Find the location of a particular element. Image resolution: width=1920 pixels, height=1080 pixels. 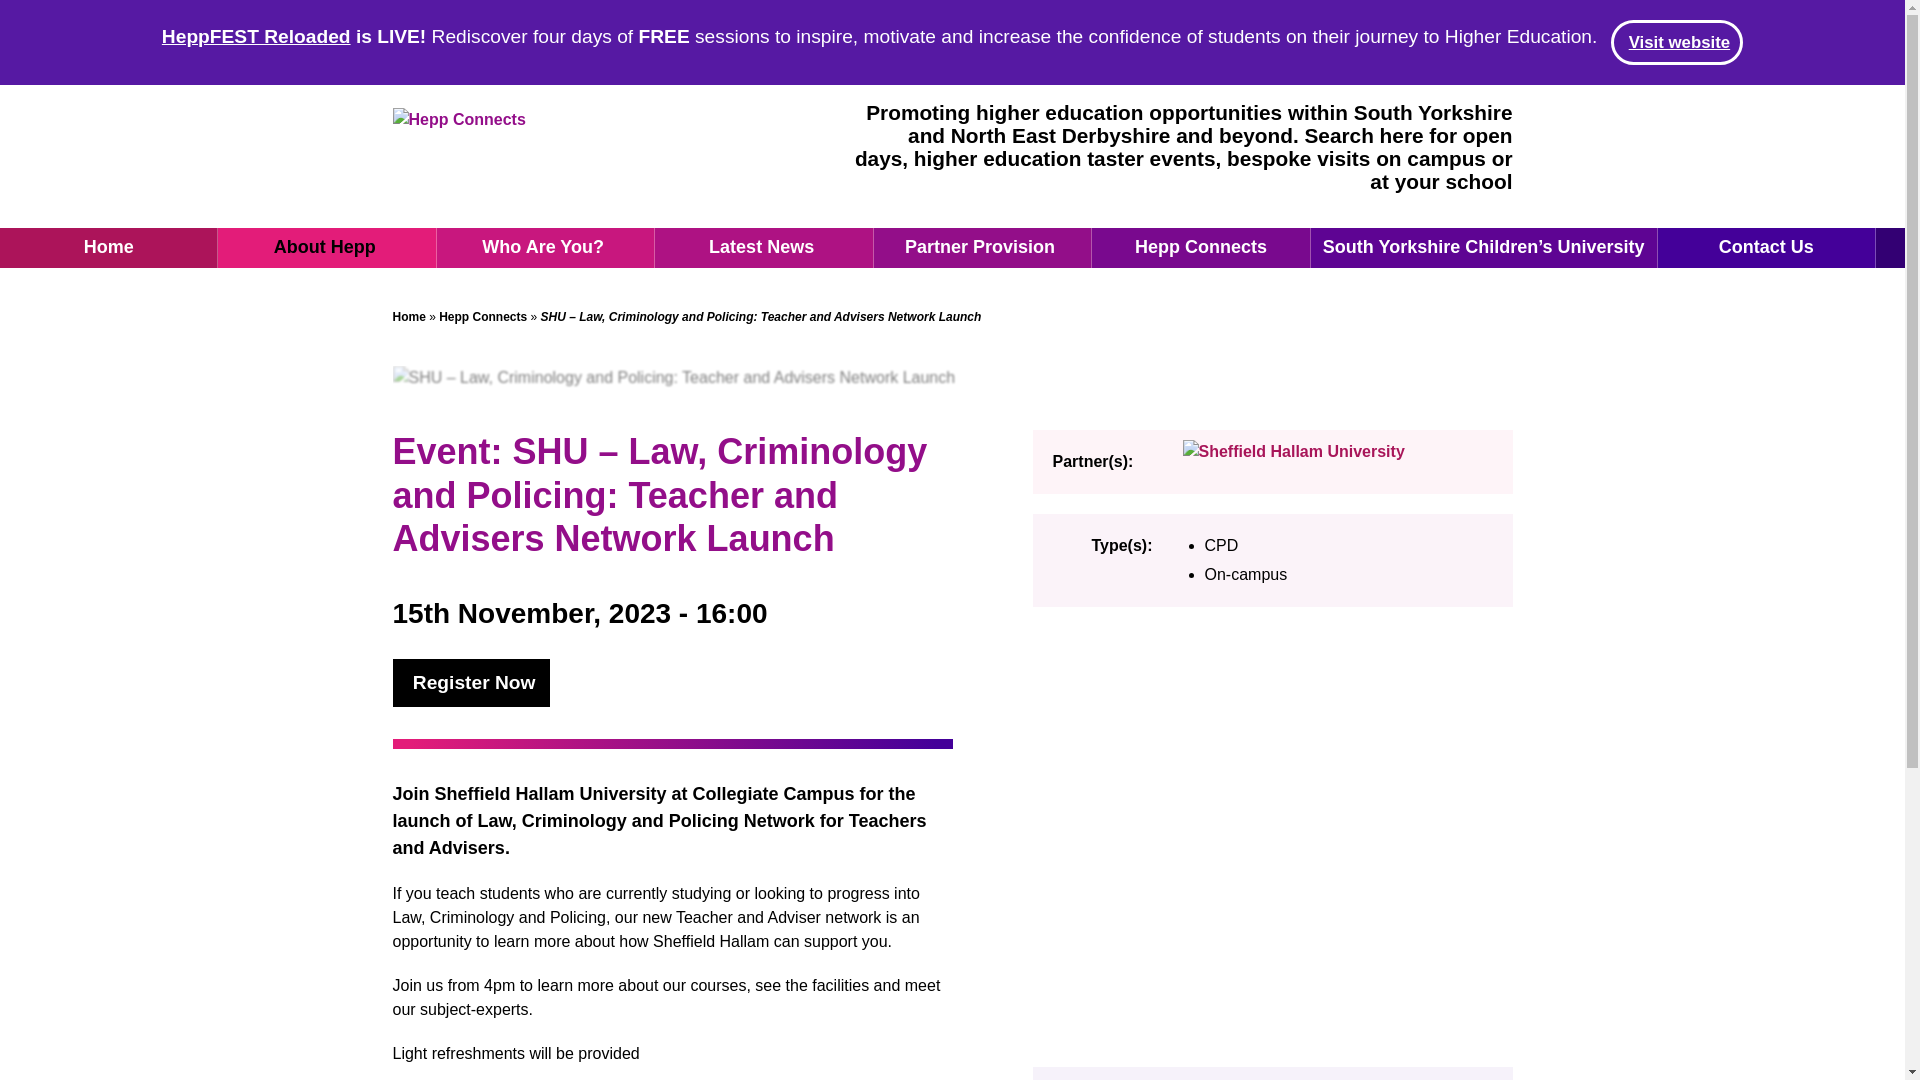

Hepp Connects is located at coordinates (1200, 247).